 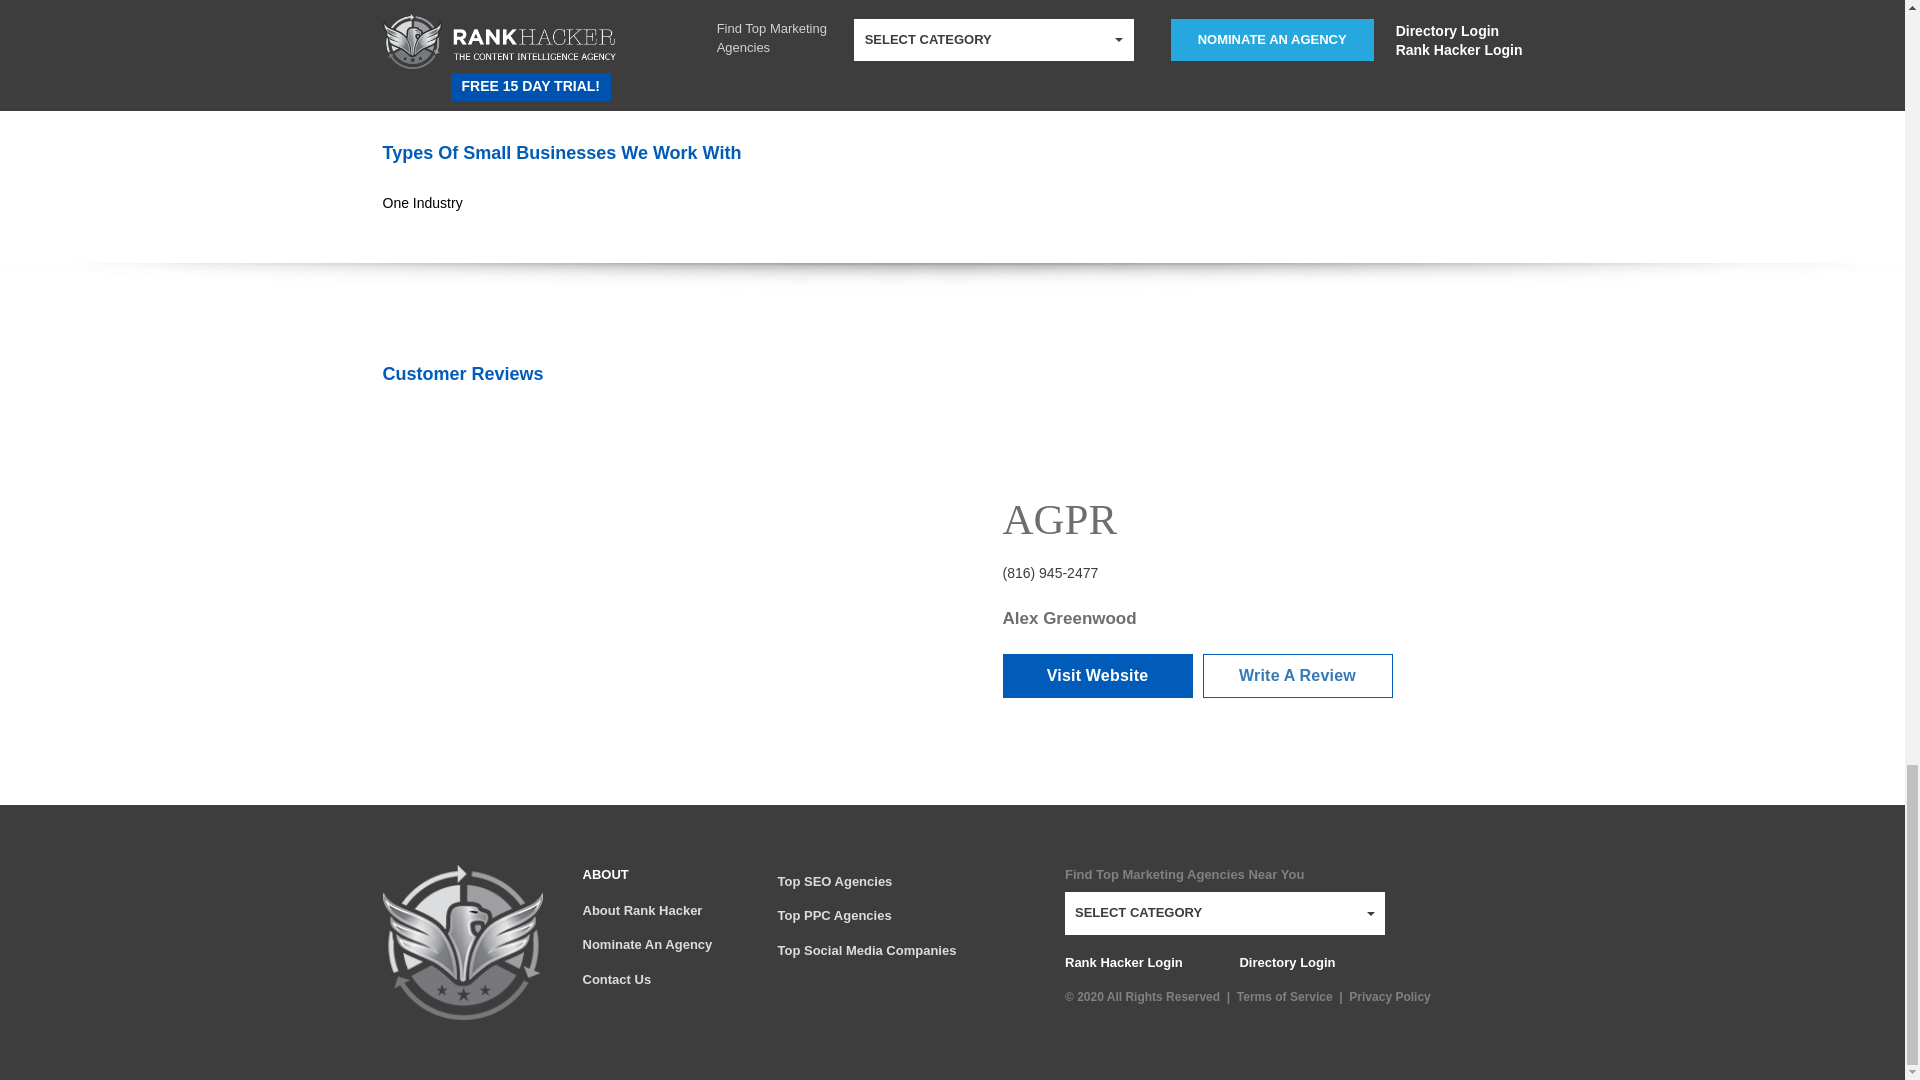 What do you see at coordinates (1296, 676) in the screenshot?
I see `Write A Review` at bounding box center [1296, 676].